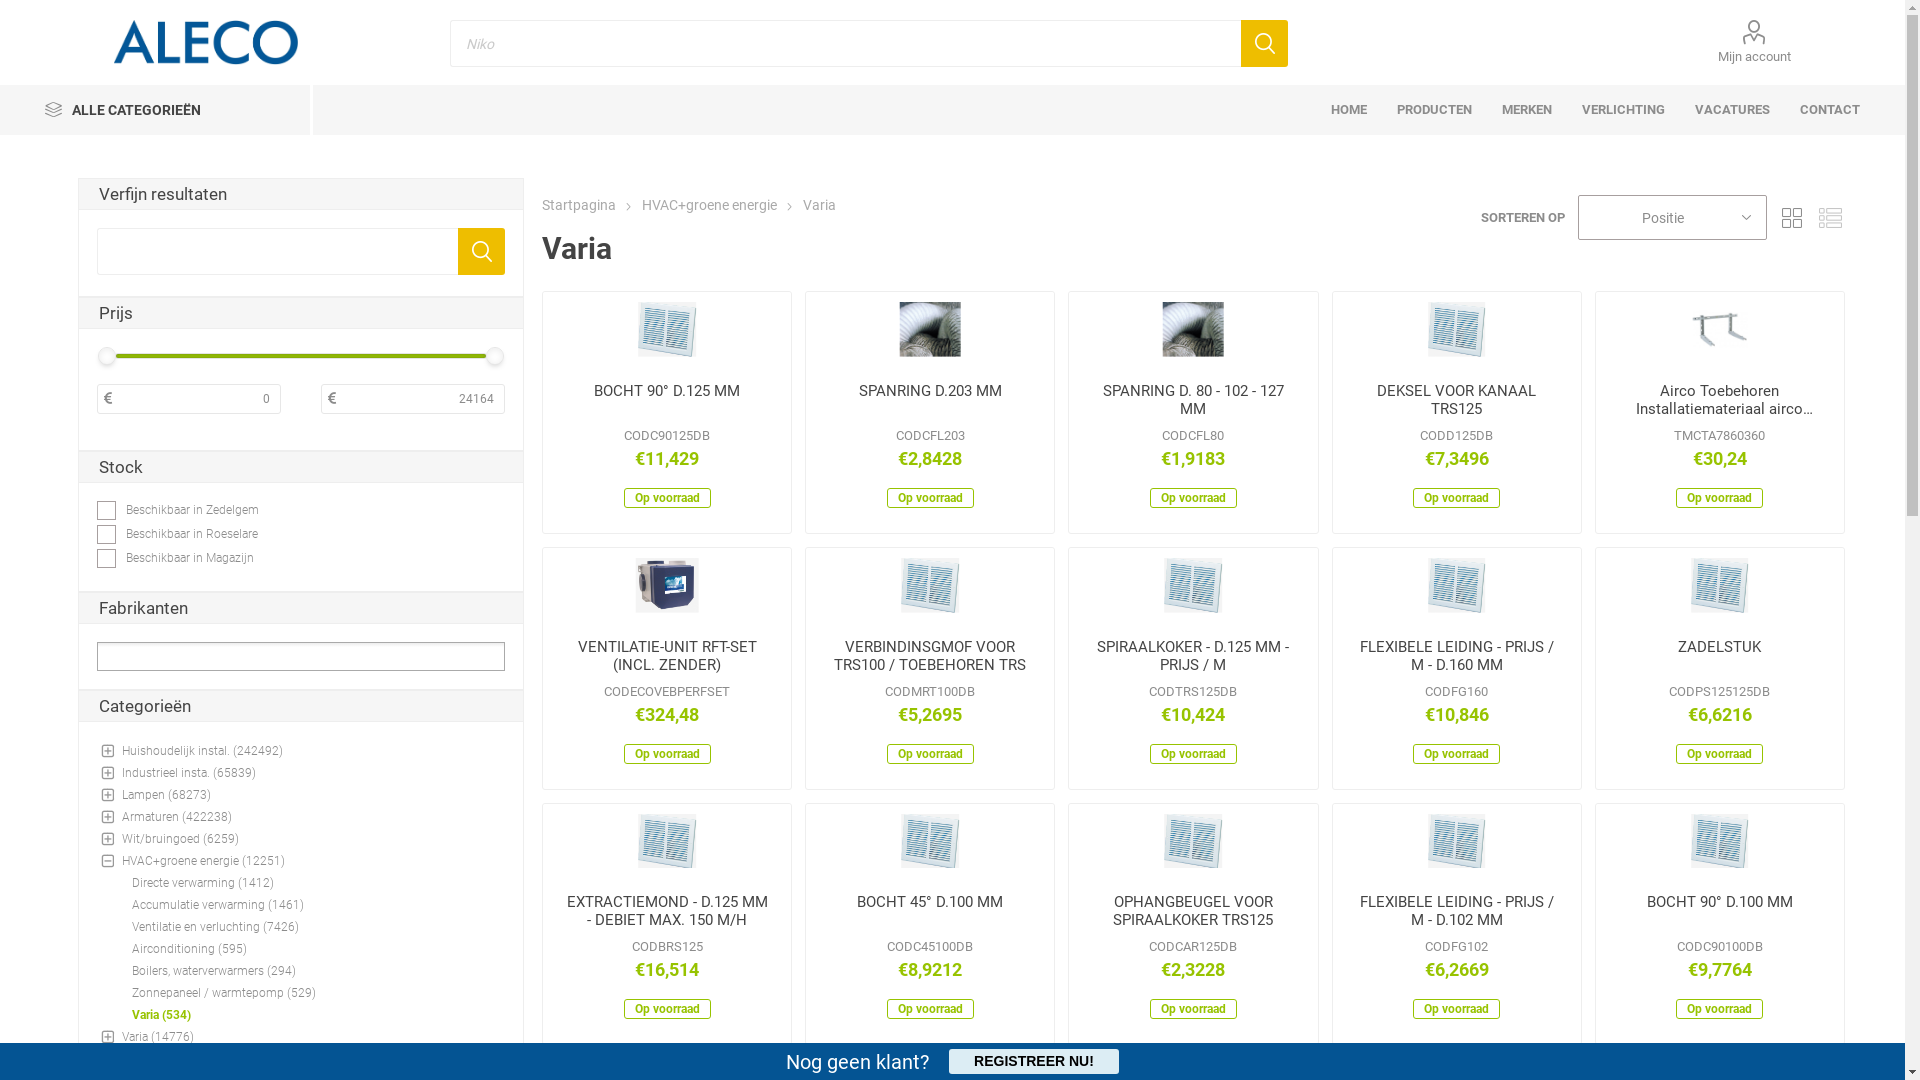 Image resolution: width=1920 pixels, height=1080 pixels. I want to click on Lampen (68273), so click(166, 795).